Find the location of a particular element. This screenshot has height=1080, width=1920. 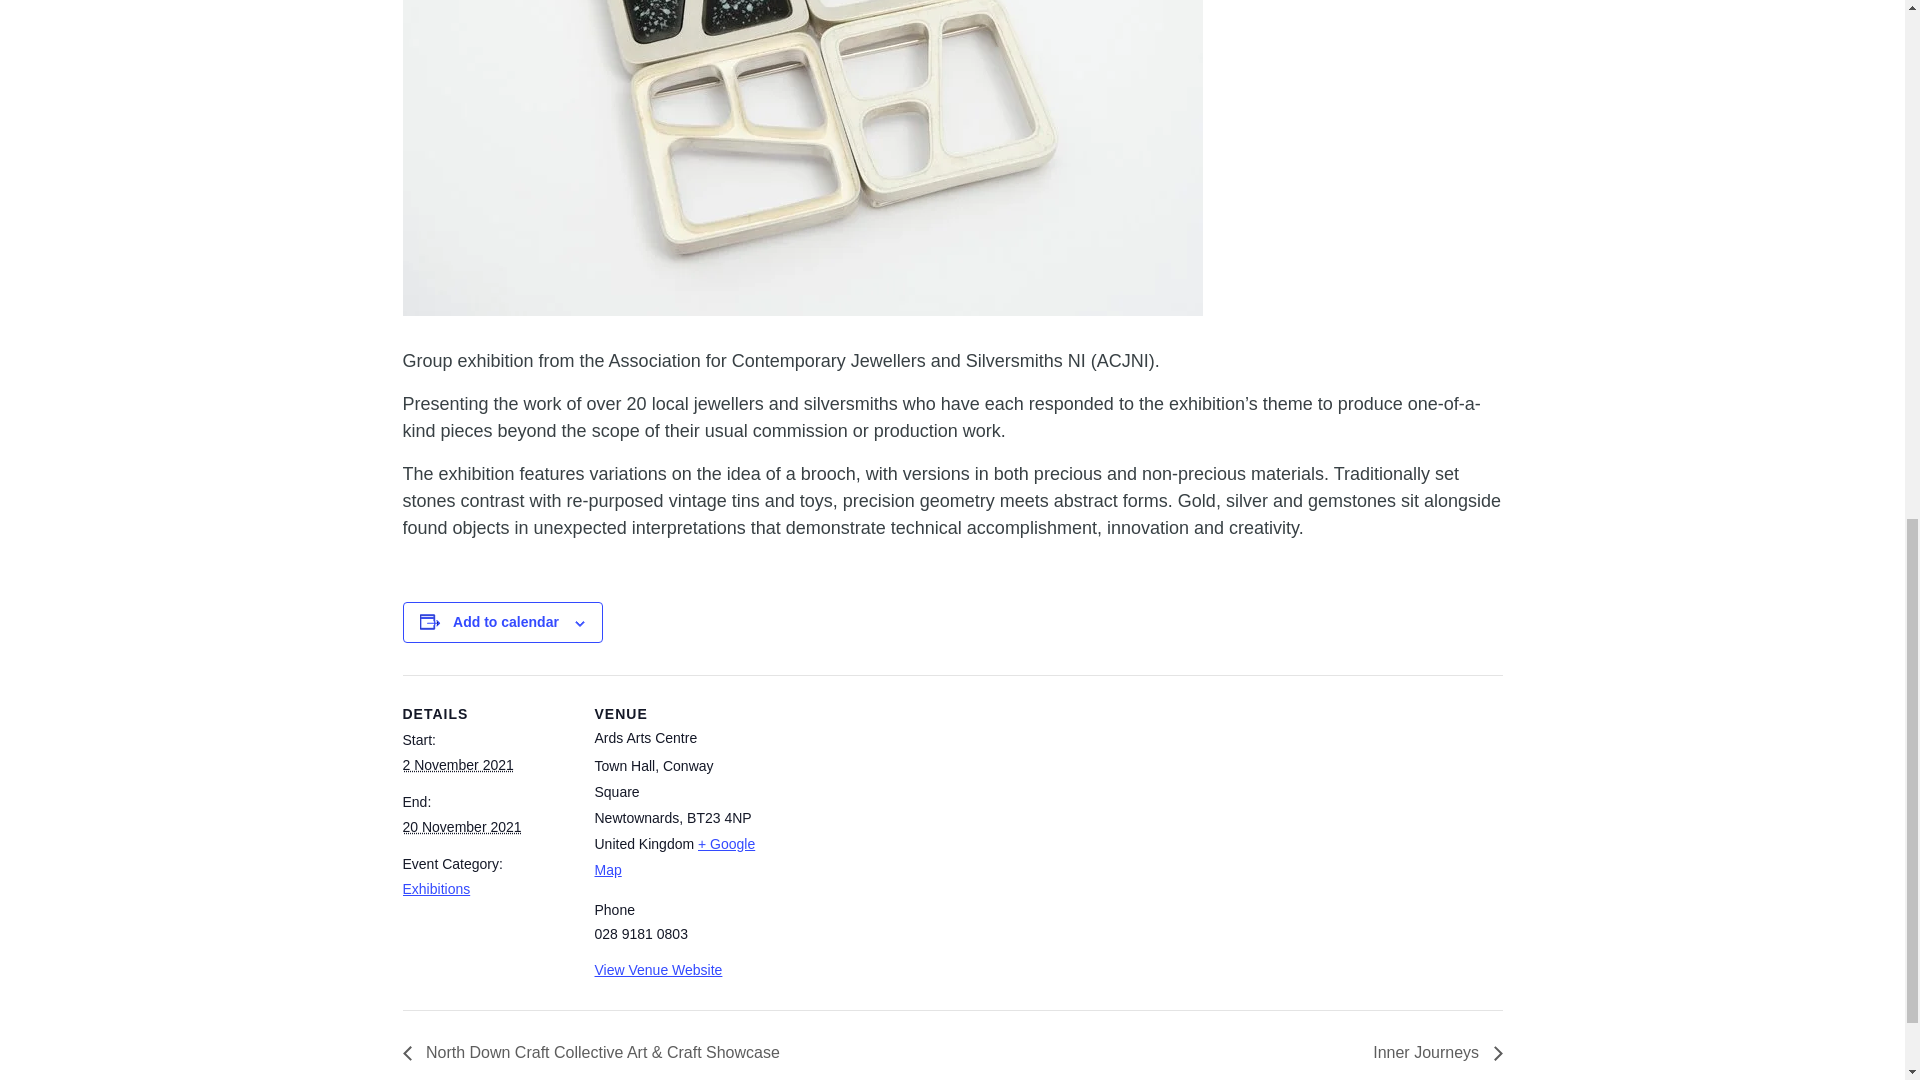

2021-11-02 is located at coordinates (456, 765).